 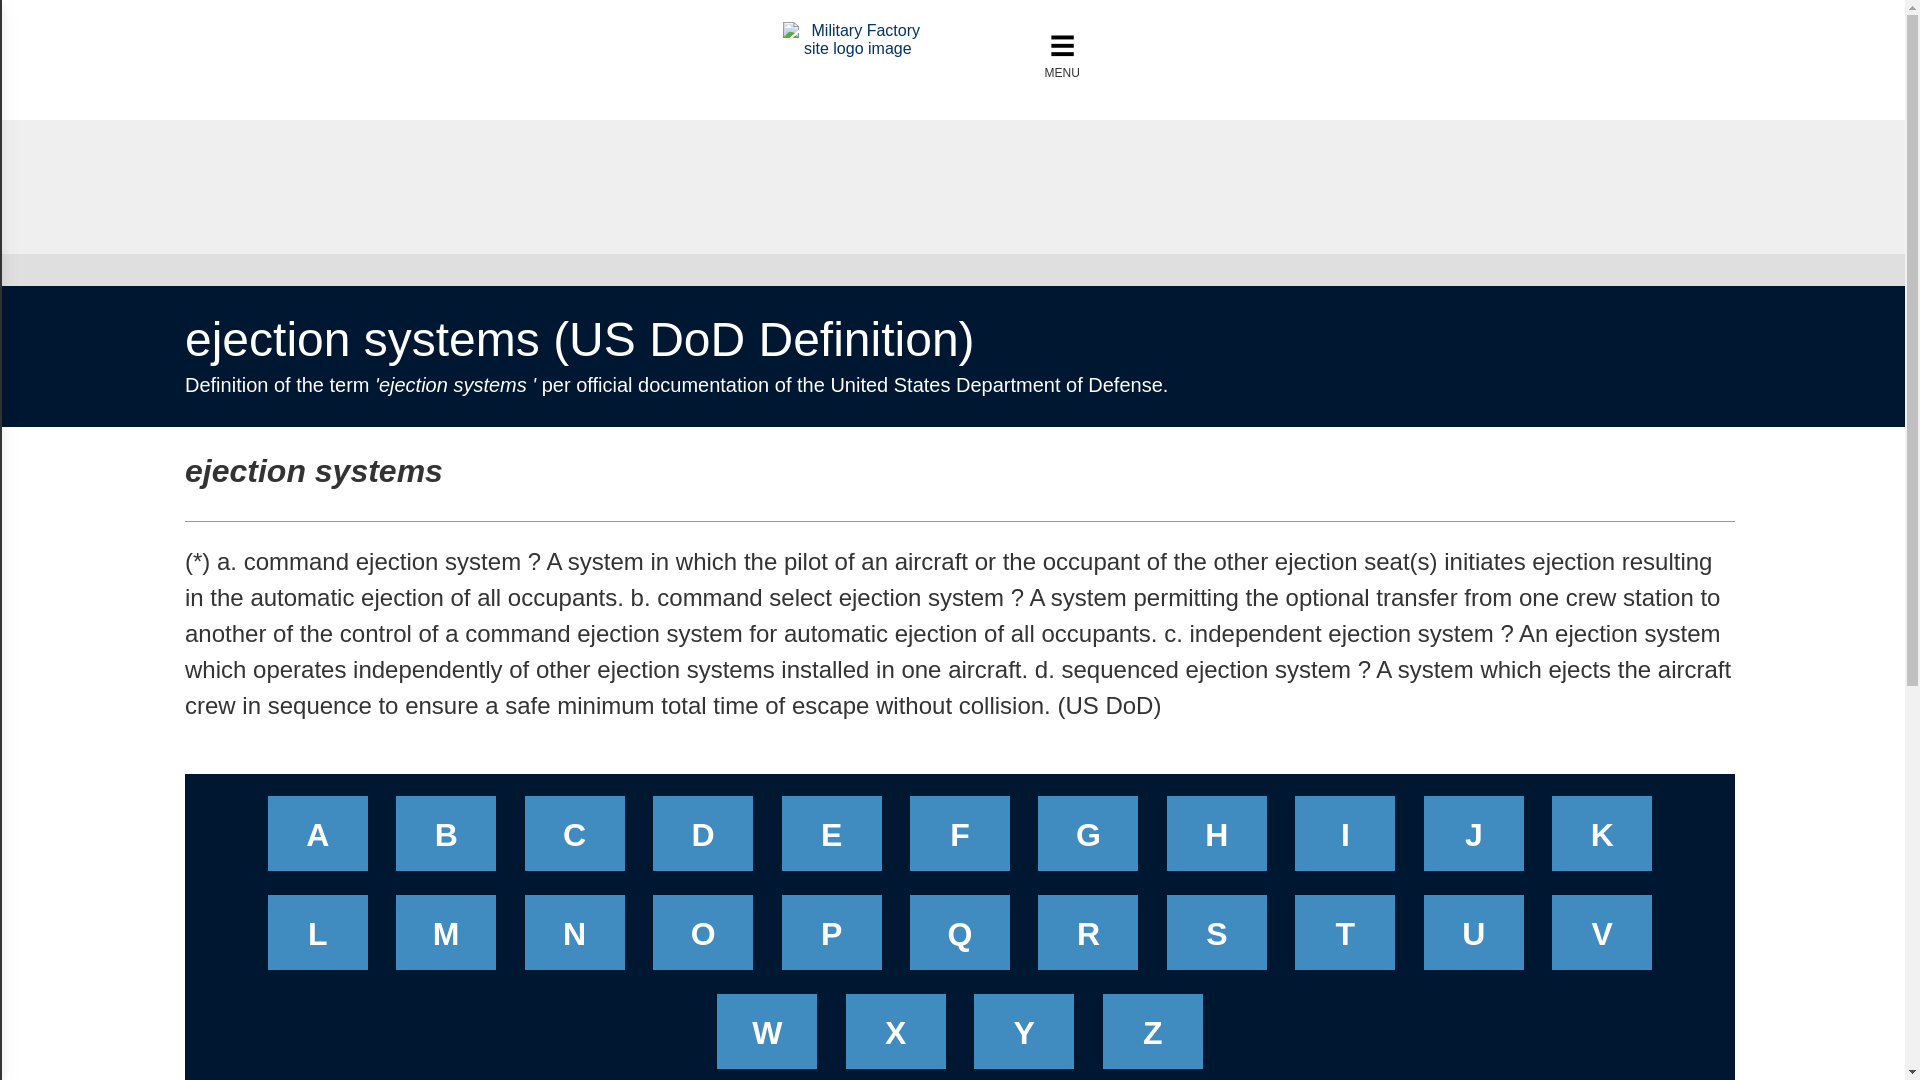 I want to click on M, so click(x=446, y=939).